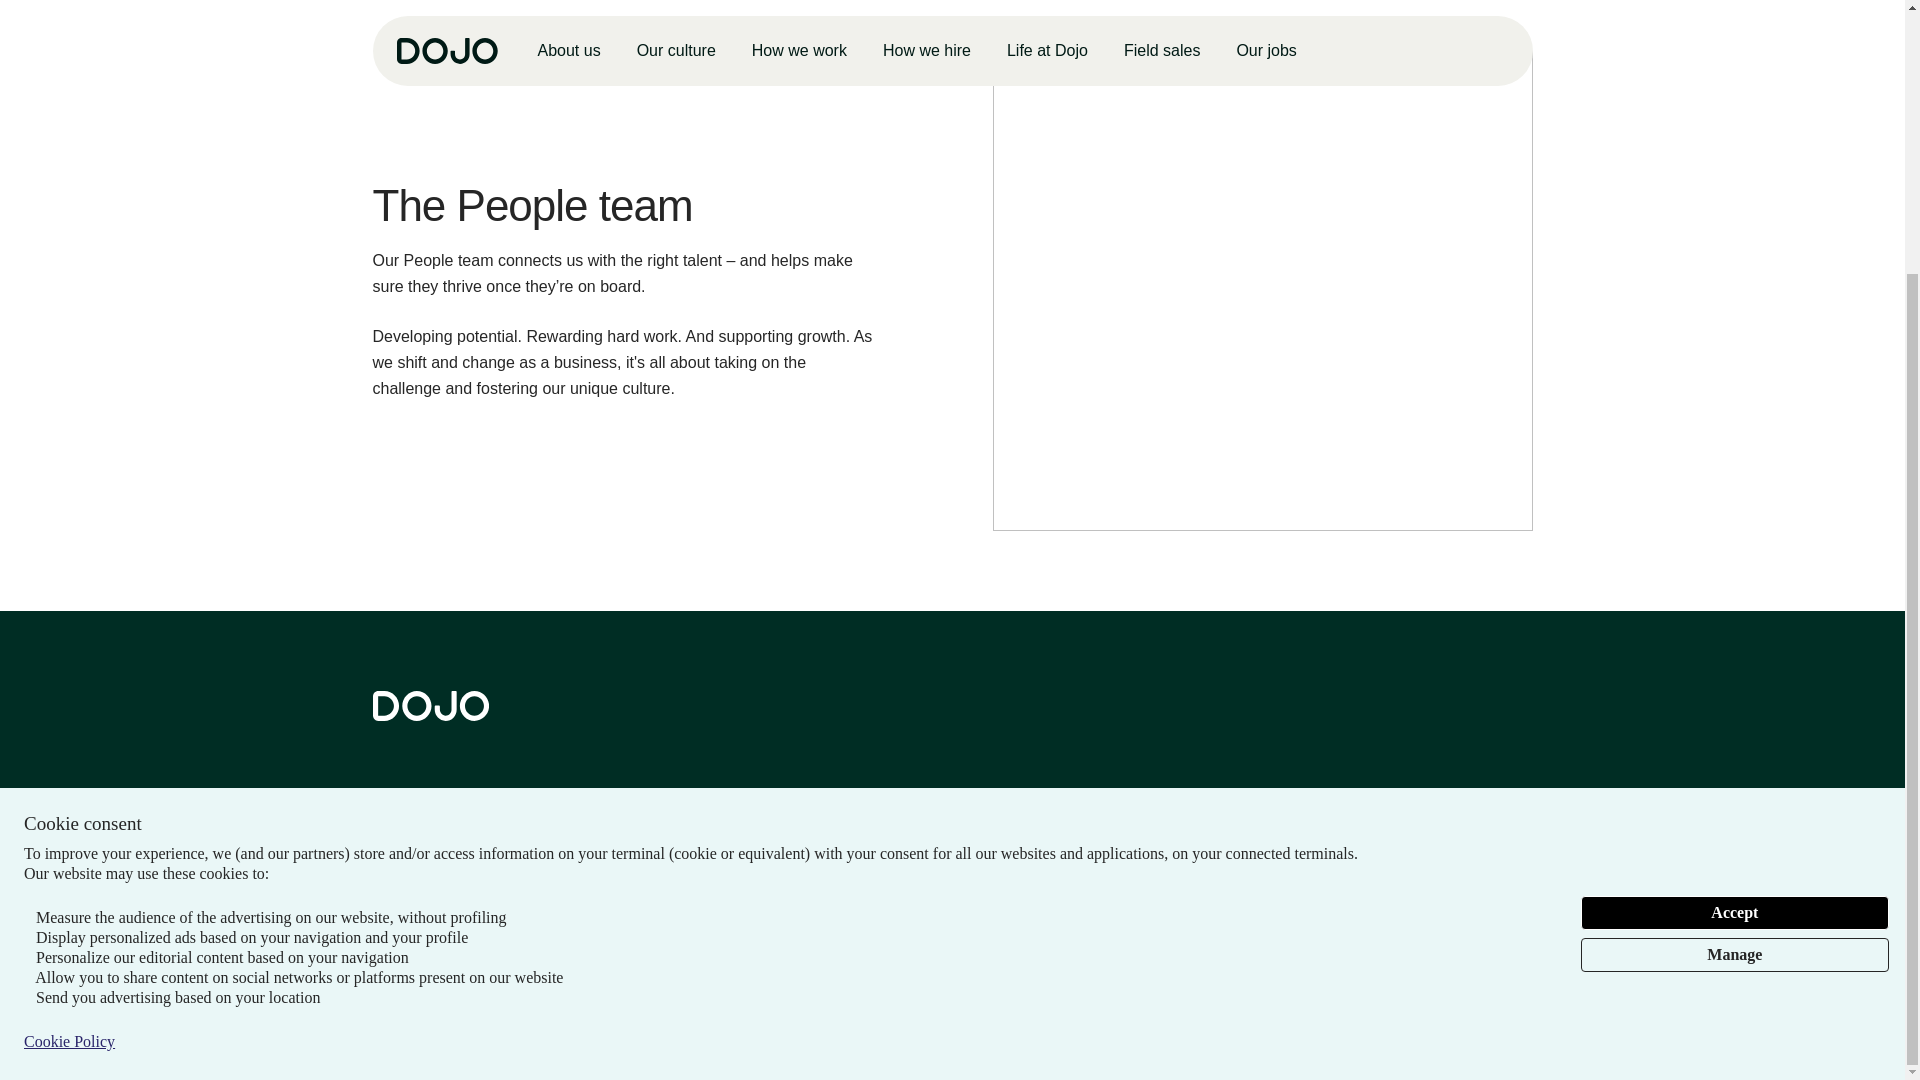  Describe the element at coordinates (504, 902) in the screenshot. I see `Legal` at that location.